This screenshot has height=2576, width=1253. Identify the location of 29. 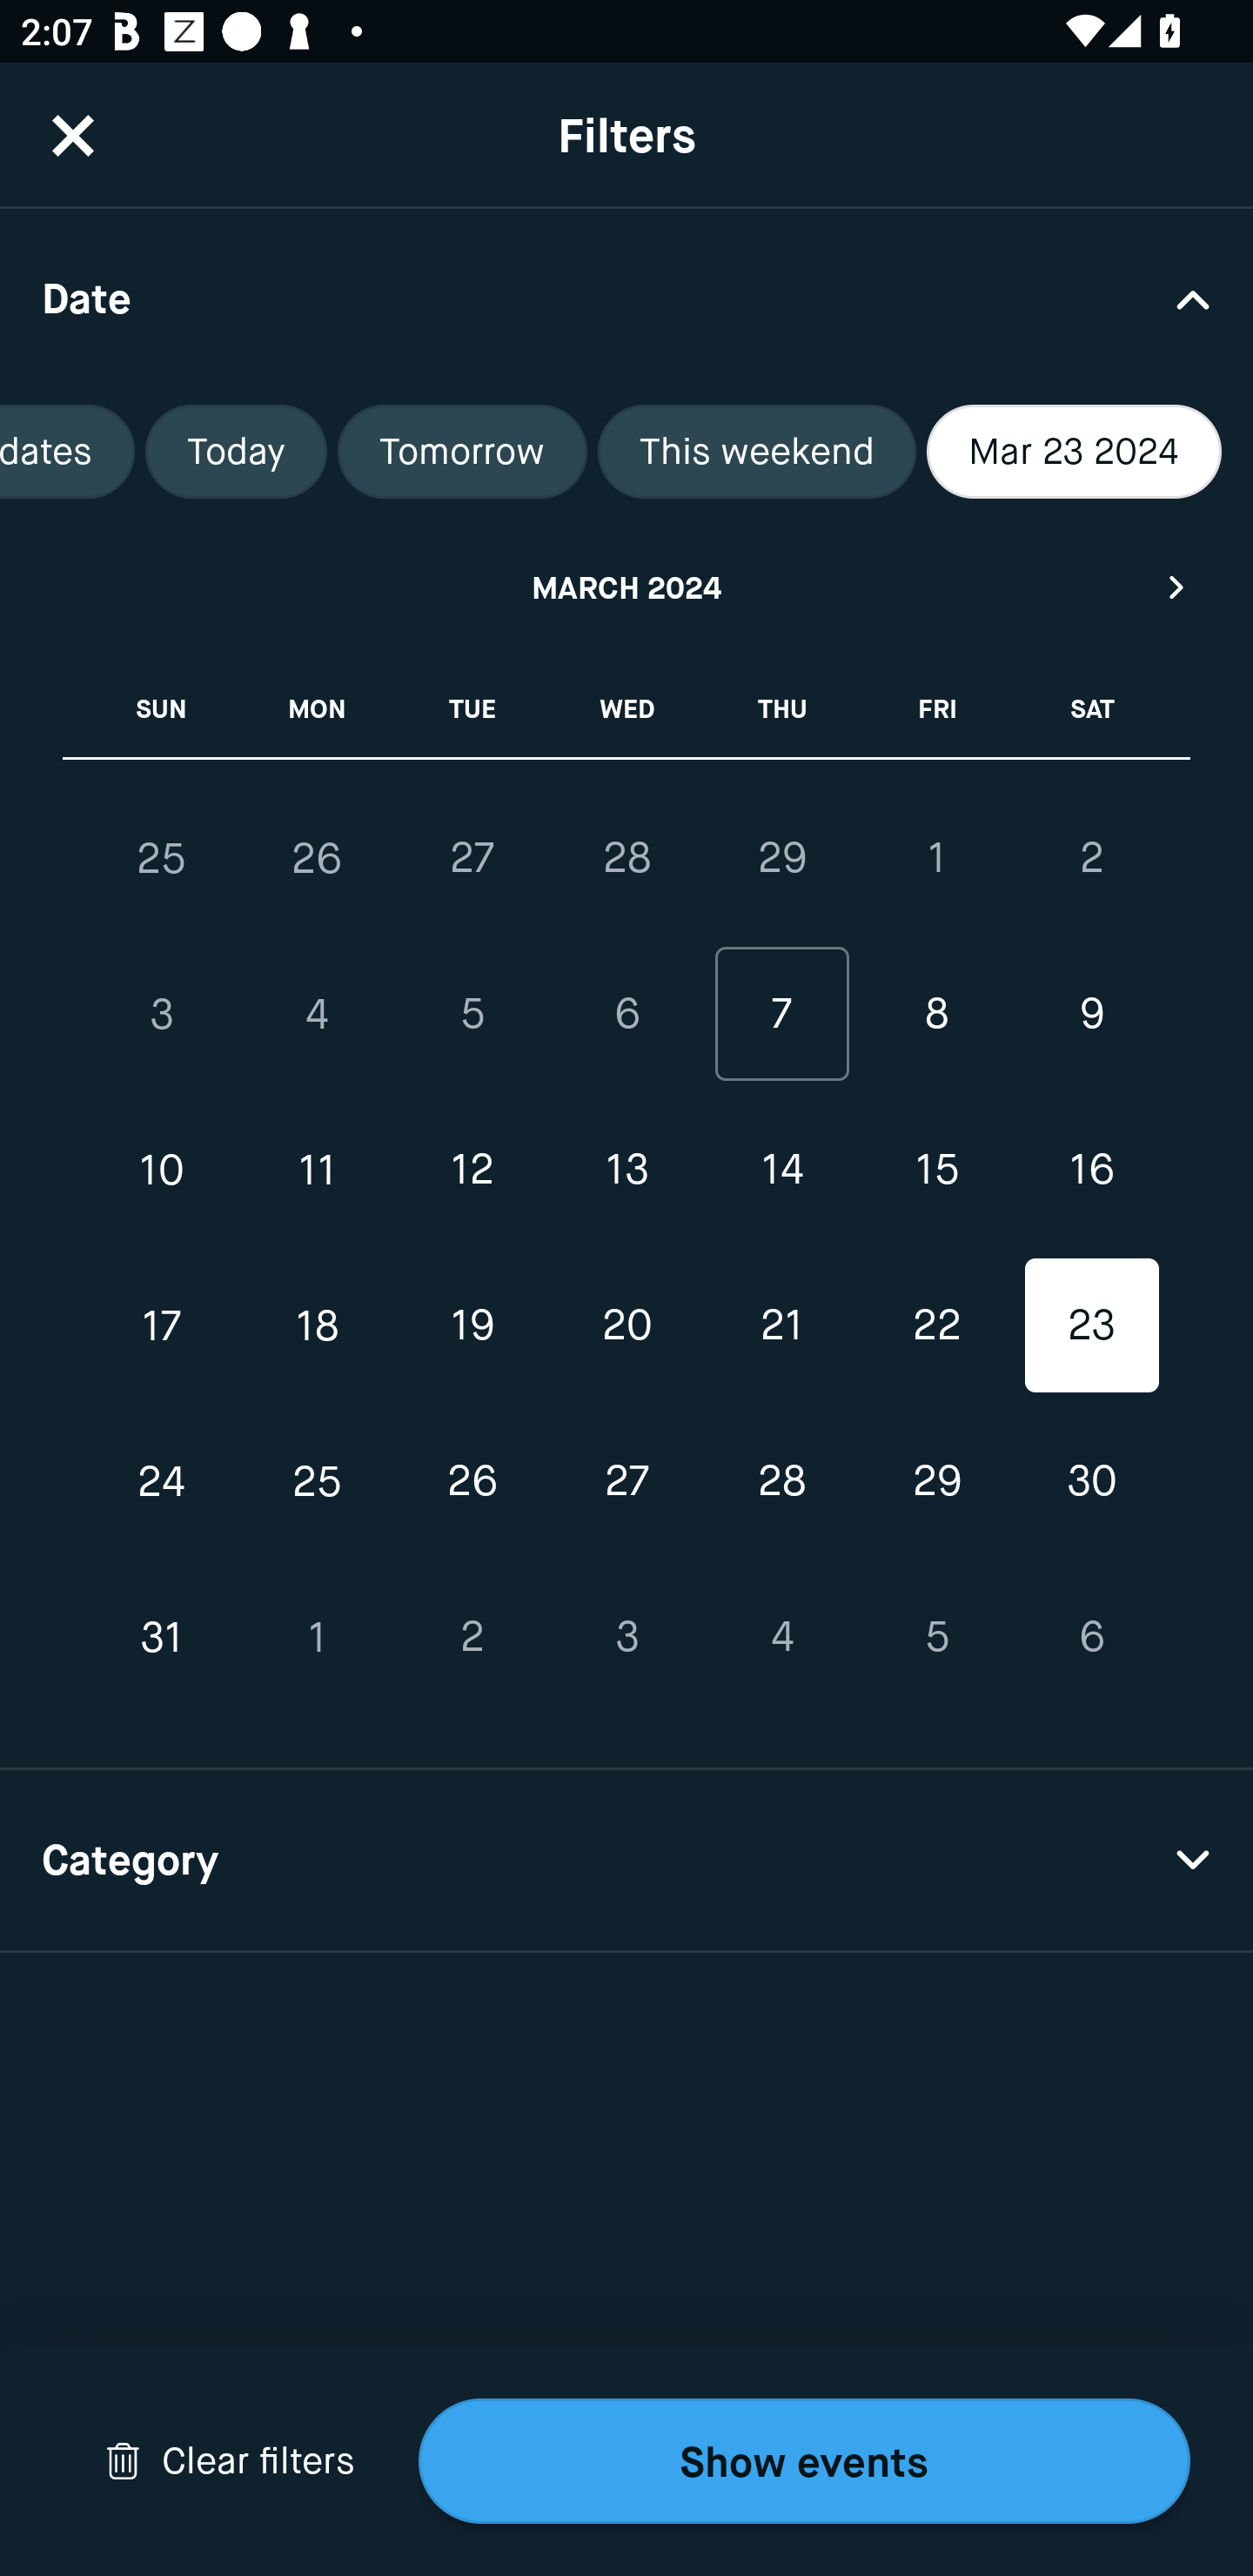
(781, 857).